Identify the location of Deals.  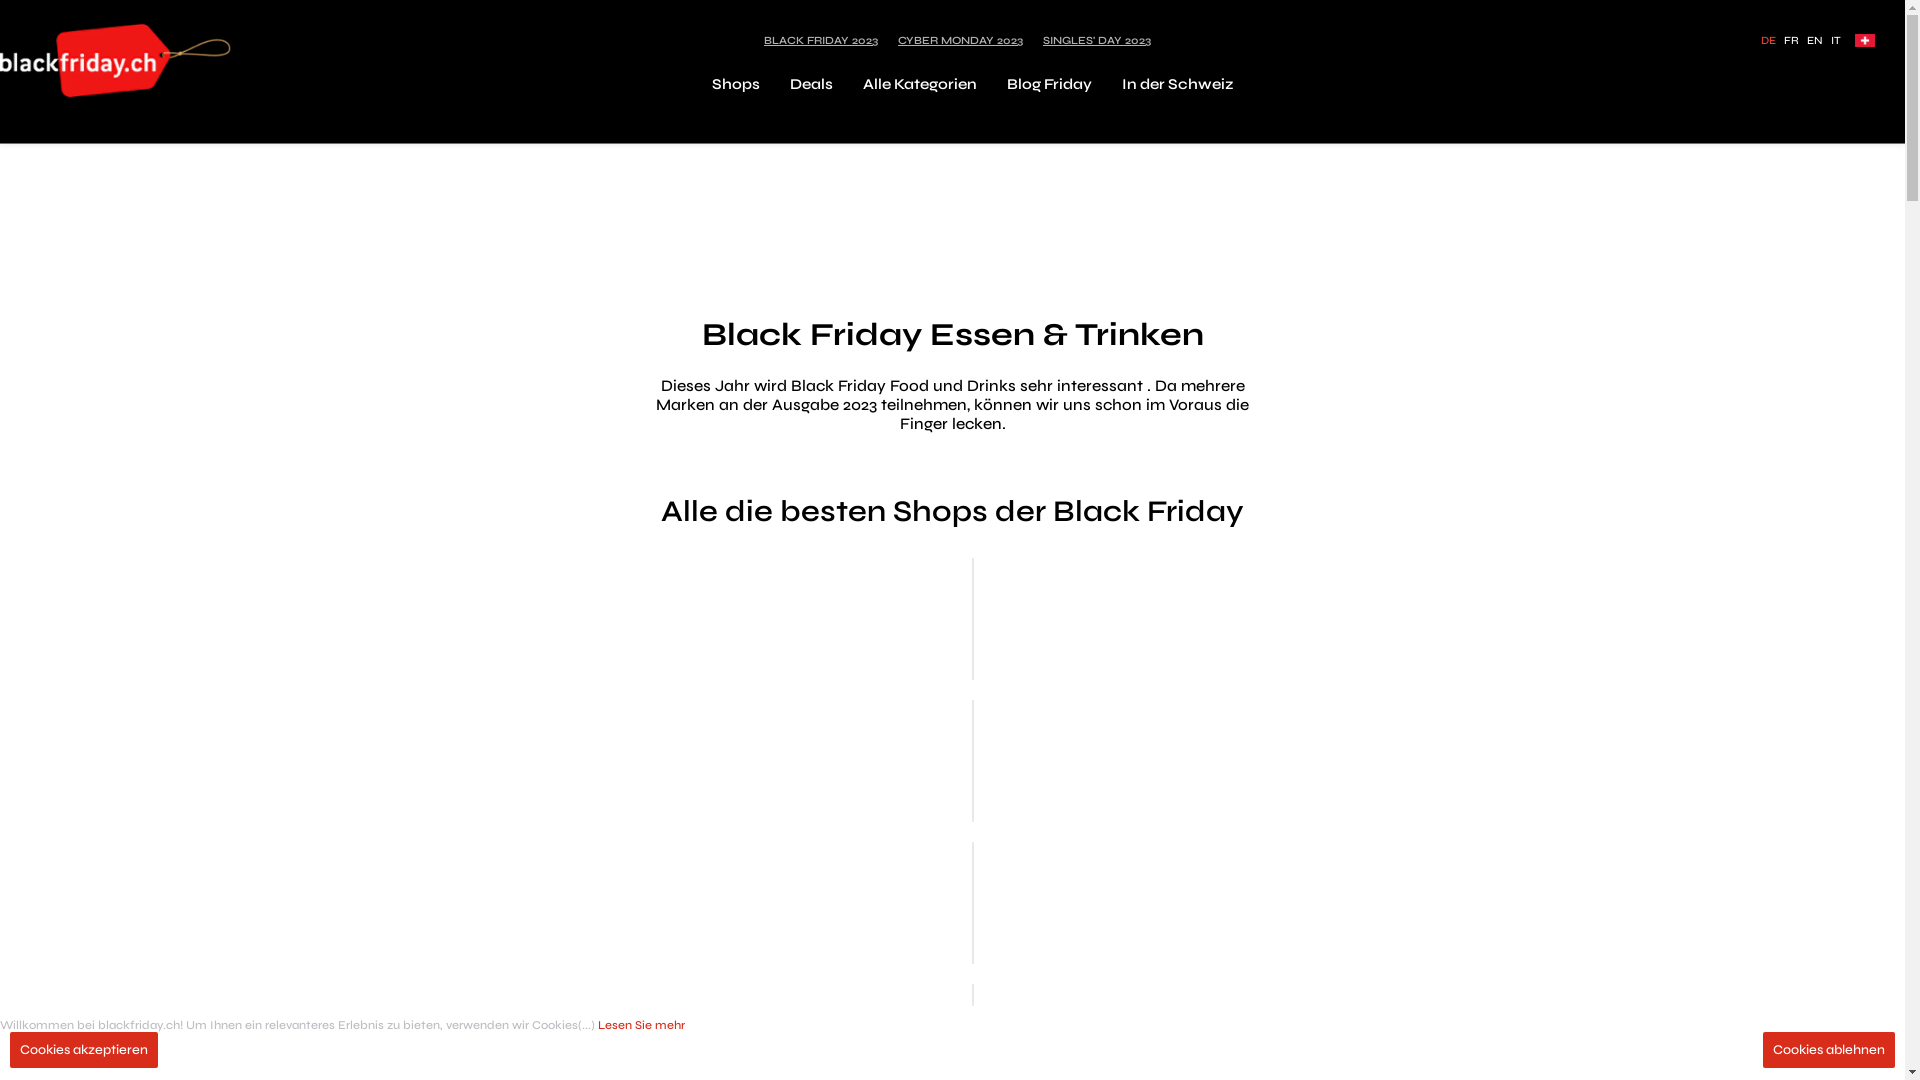
(812, 84).